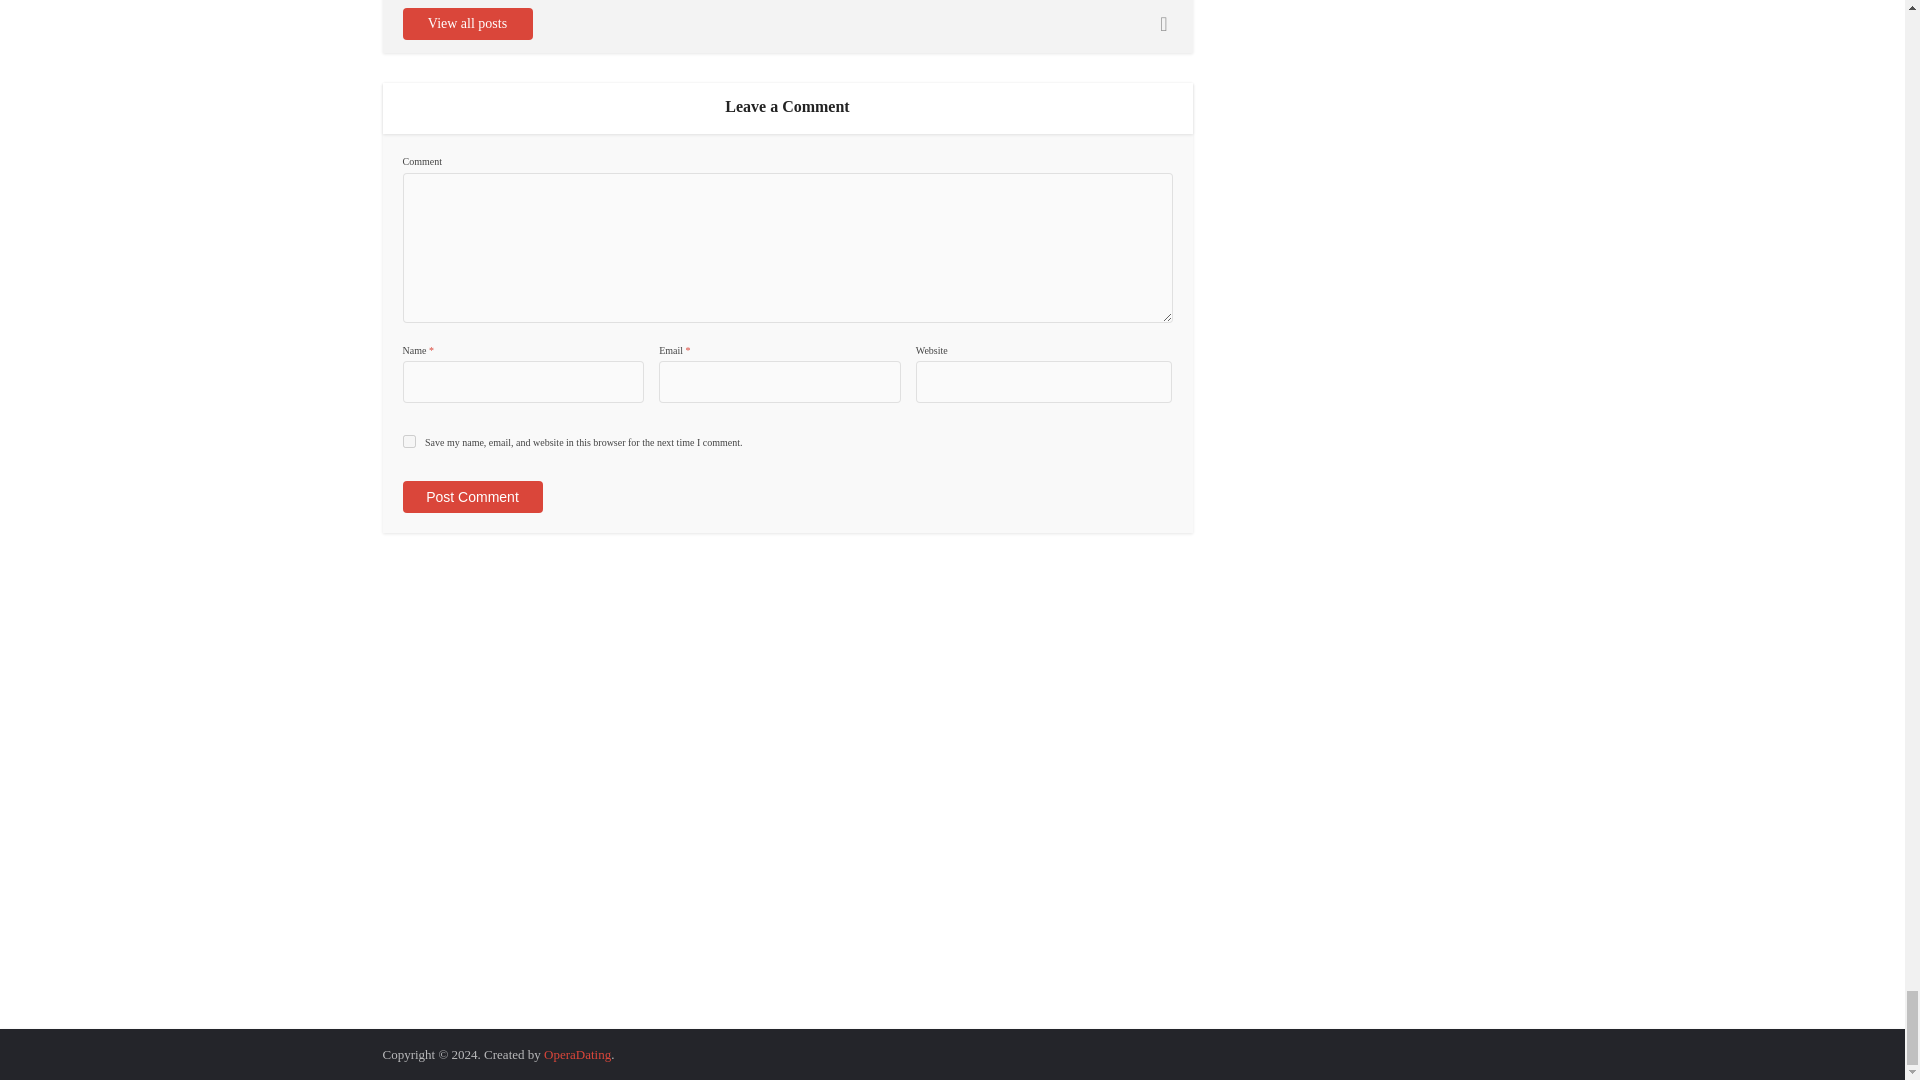 This screenshot has width=1920, height=1080. I want to click on View all posts, so click(466, 23).